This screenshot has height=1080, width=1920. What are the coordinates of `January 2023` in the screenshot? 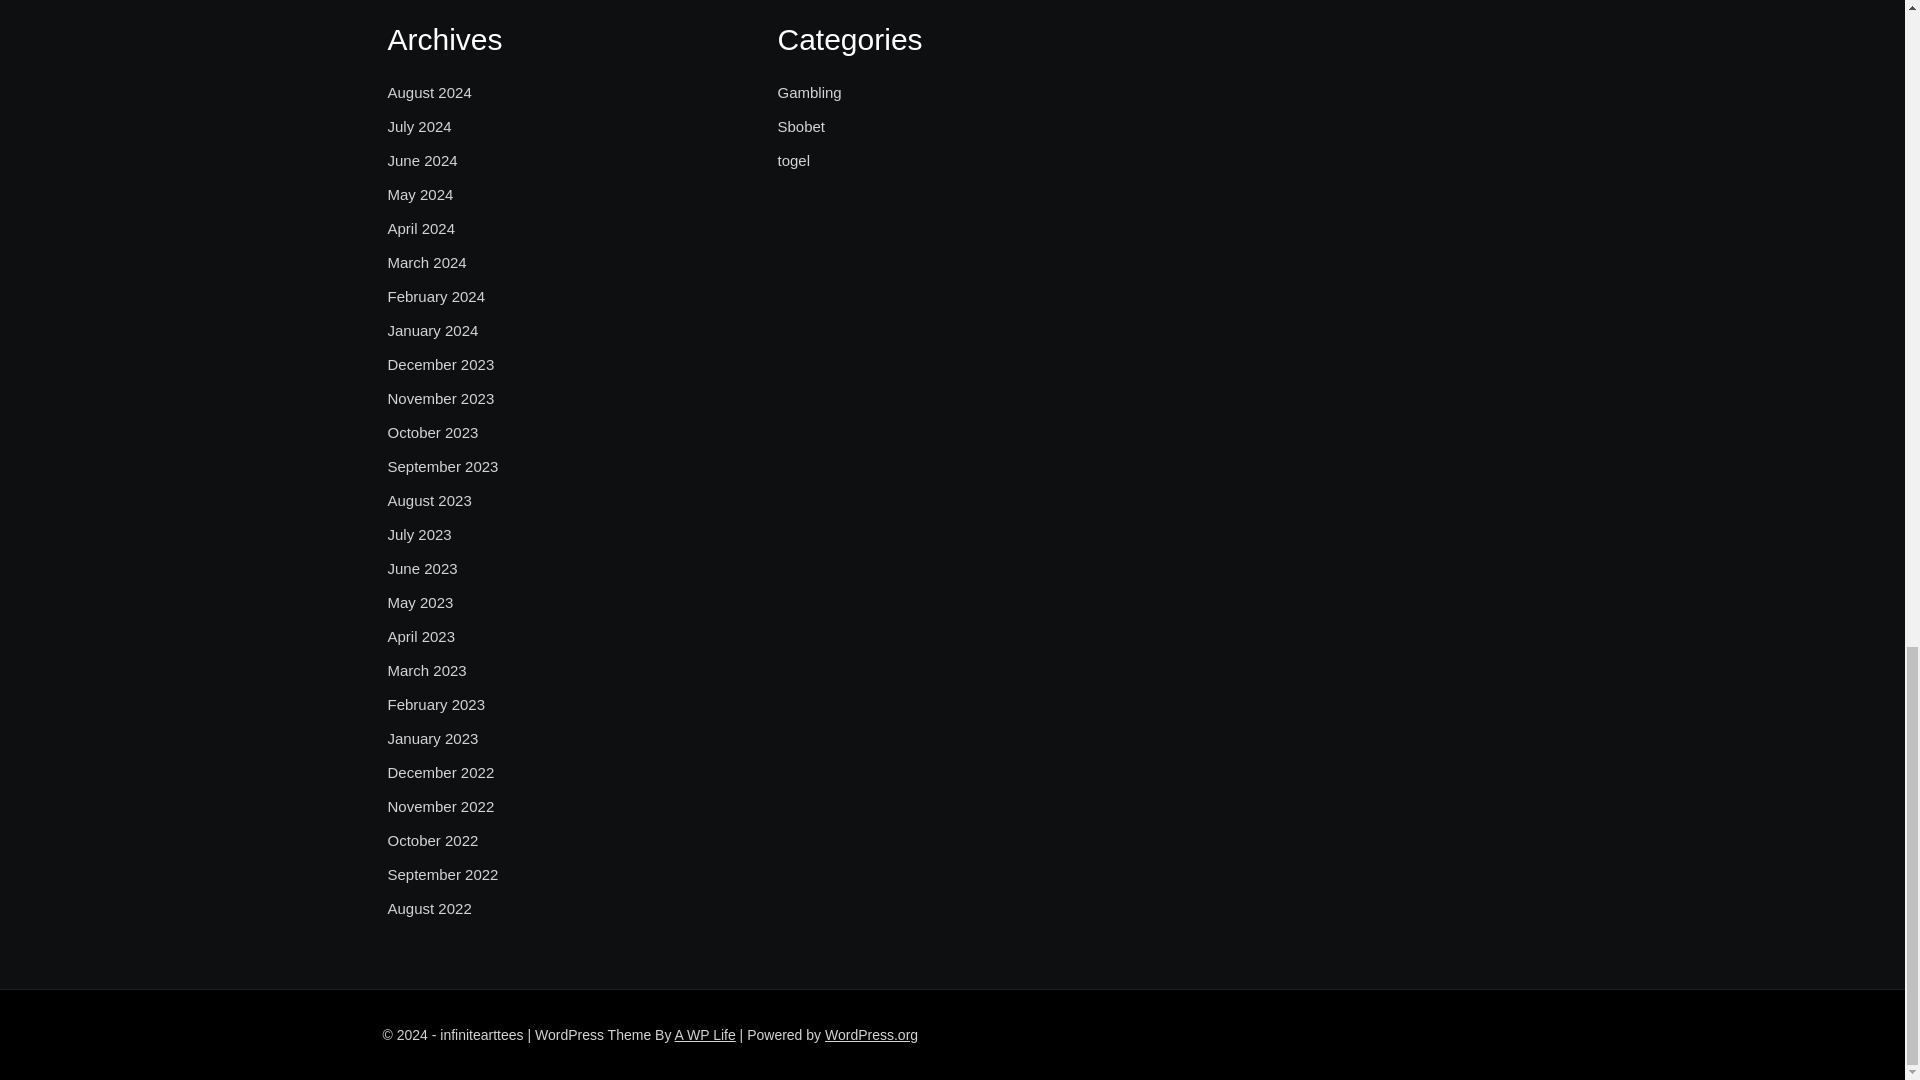 It's located at (432, 738).